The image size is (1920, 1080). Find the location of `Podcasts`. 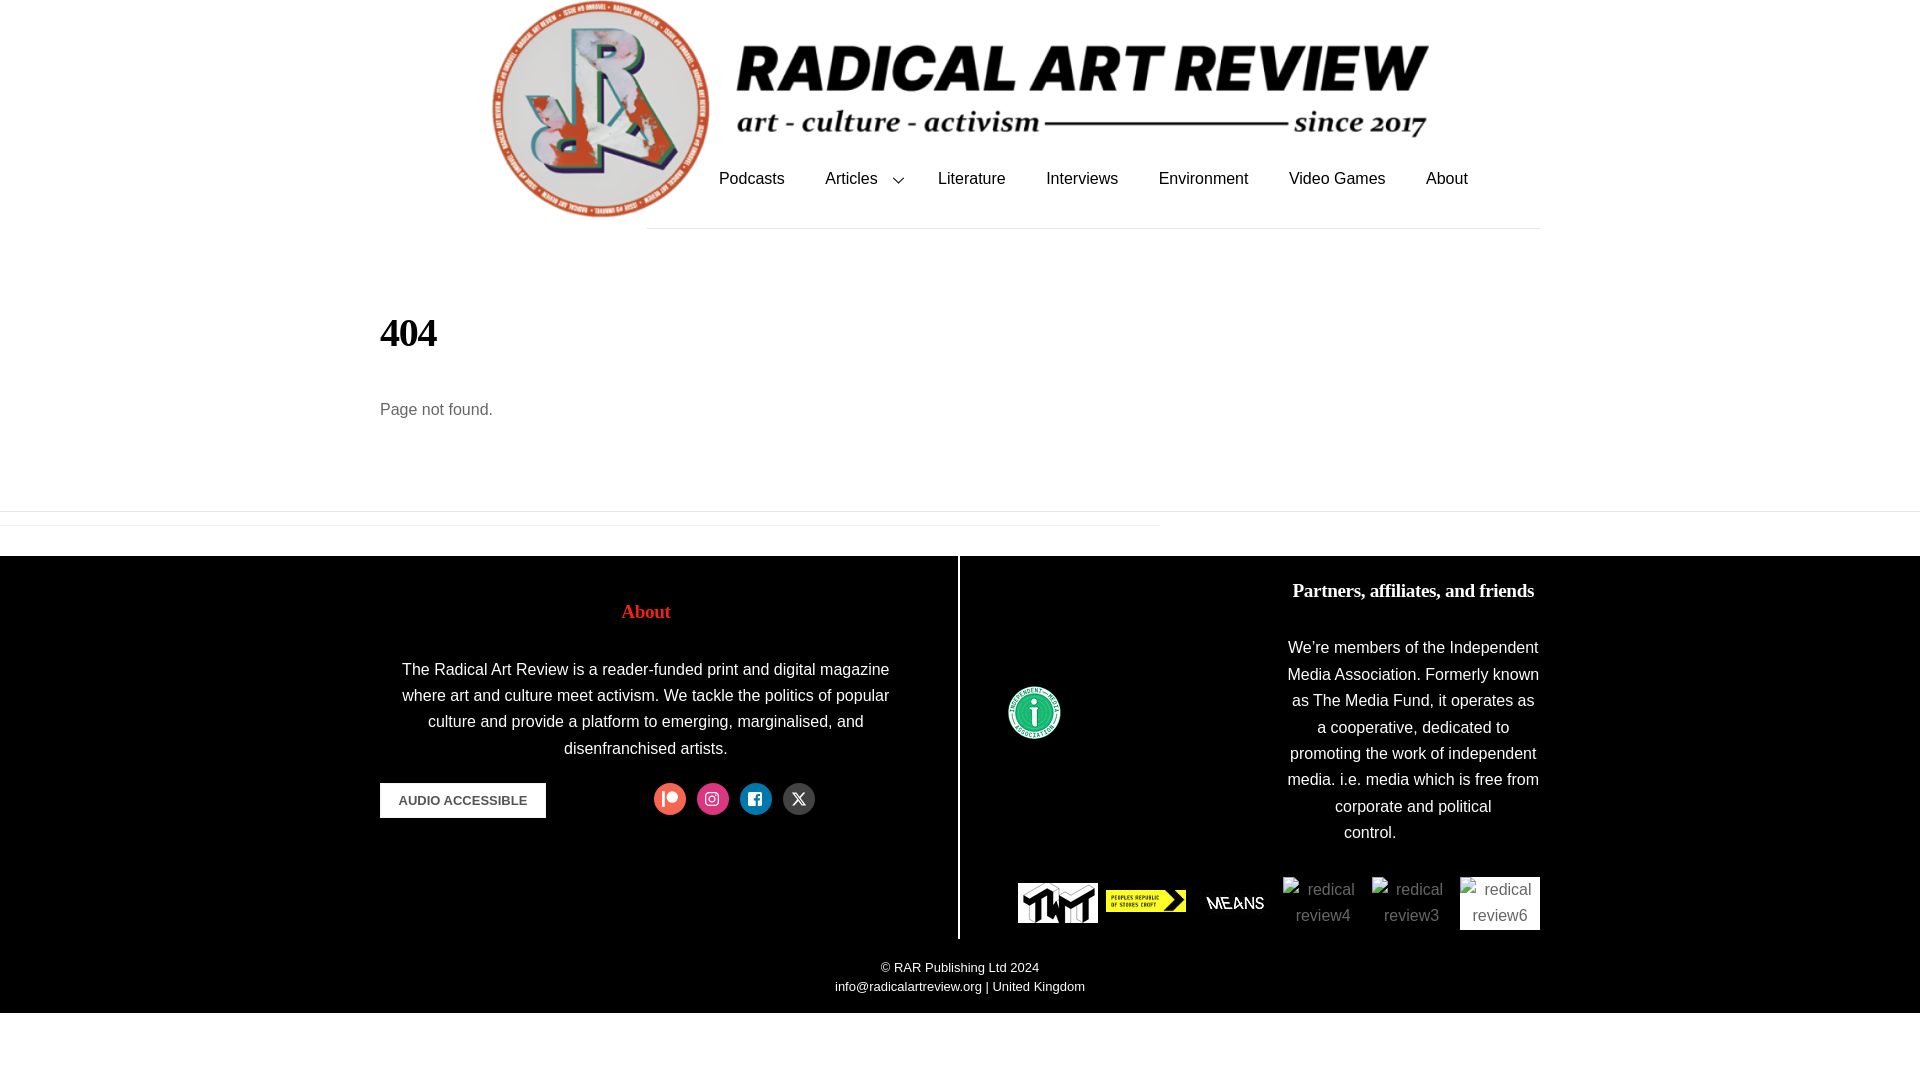

Podcasts is located at coordinates (751, 178).